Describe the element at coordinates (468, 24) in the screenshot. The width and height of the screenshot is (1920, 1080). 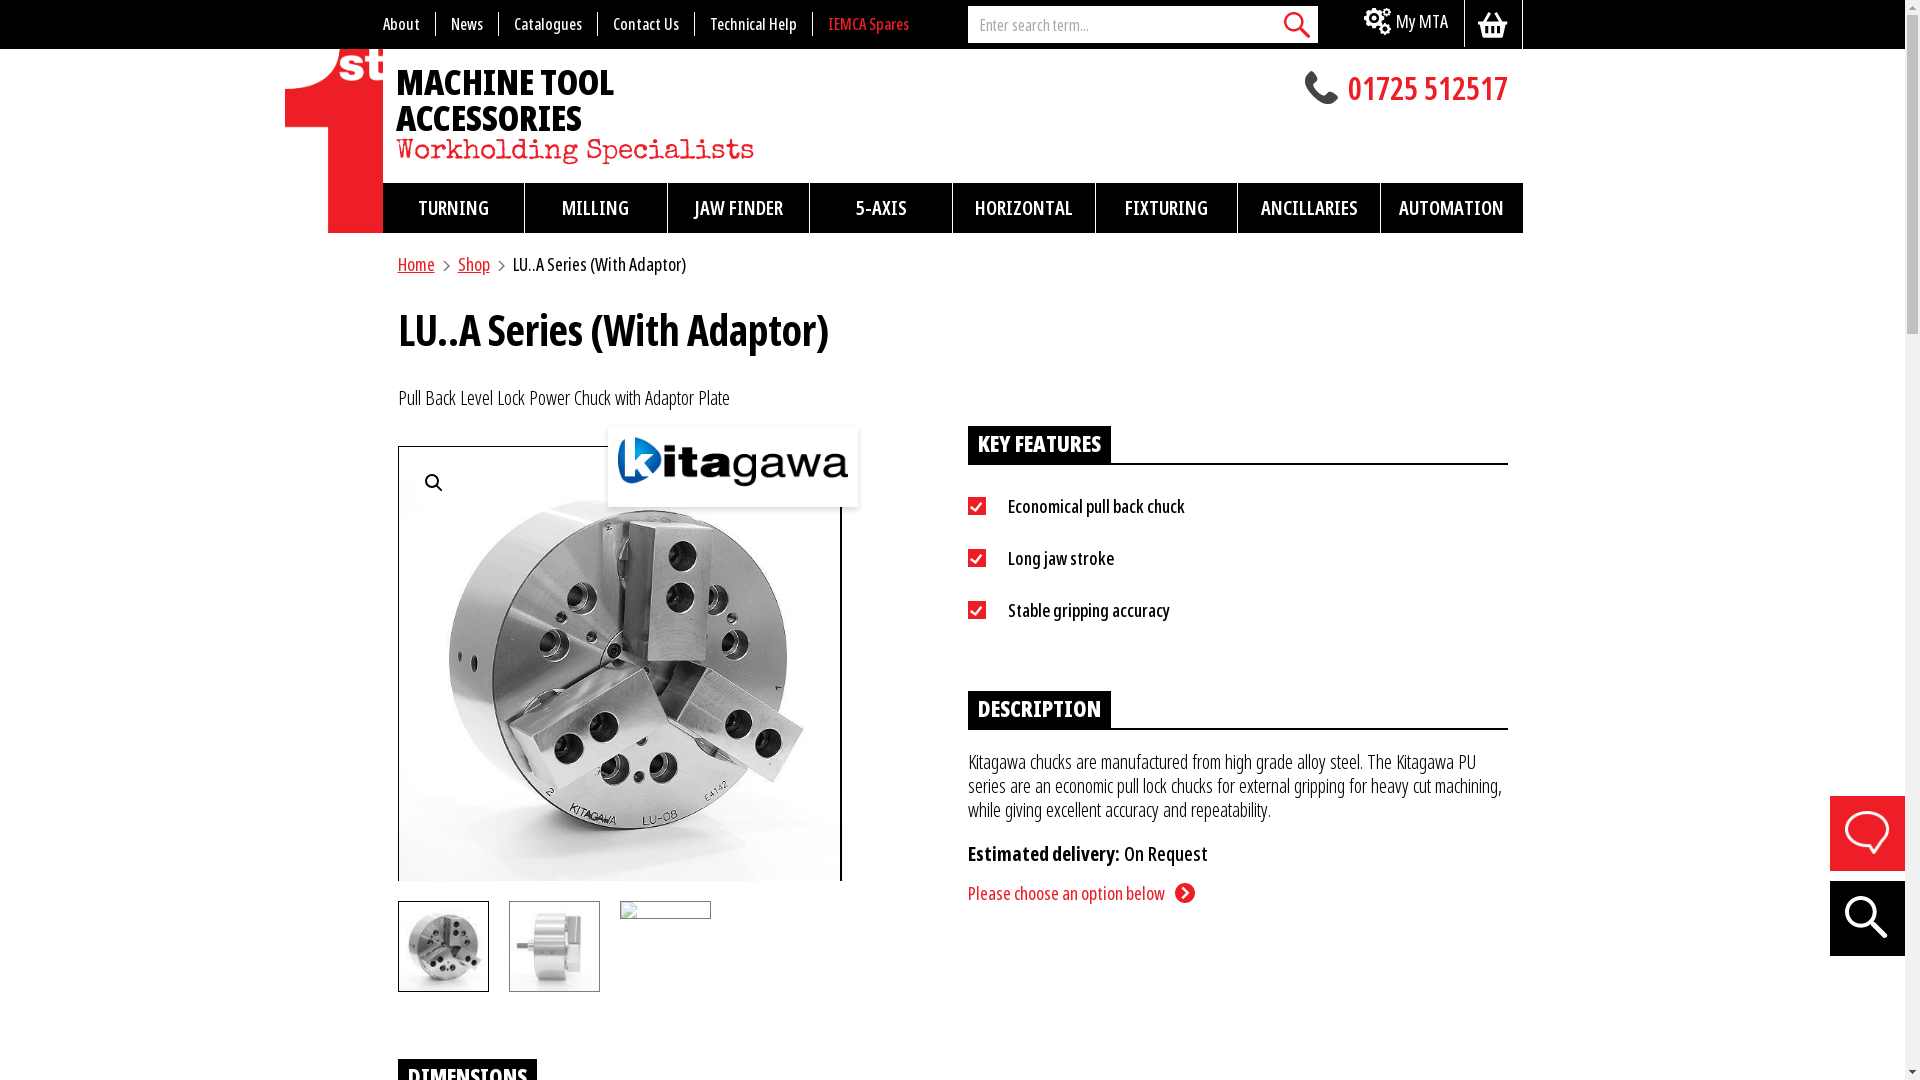
I see `News` at that location.